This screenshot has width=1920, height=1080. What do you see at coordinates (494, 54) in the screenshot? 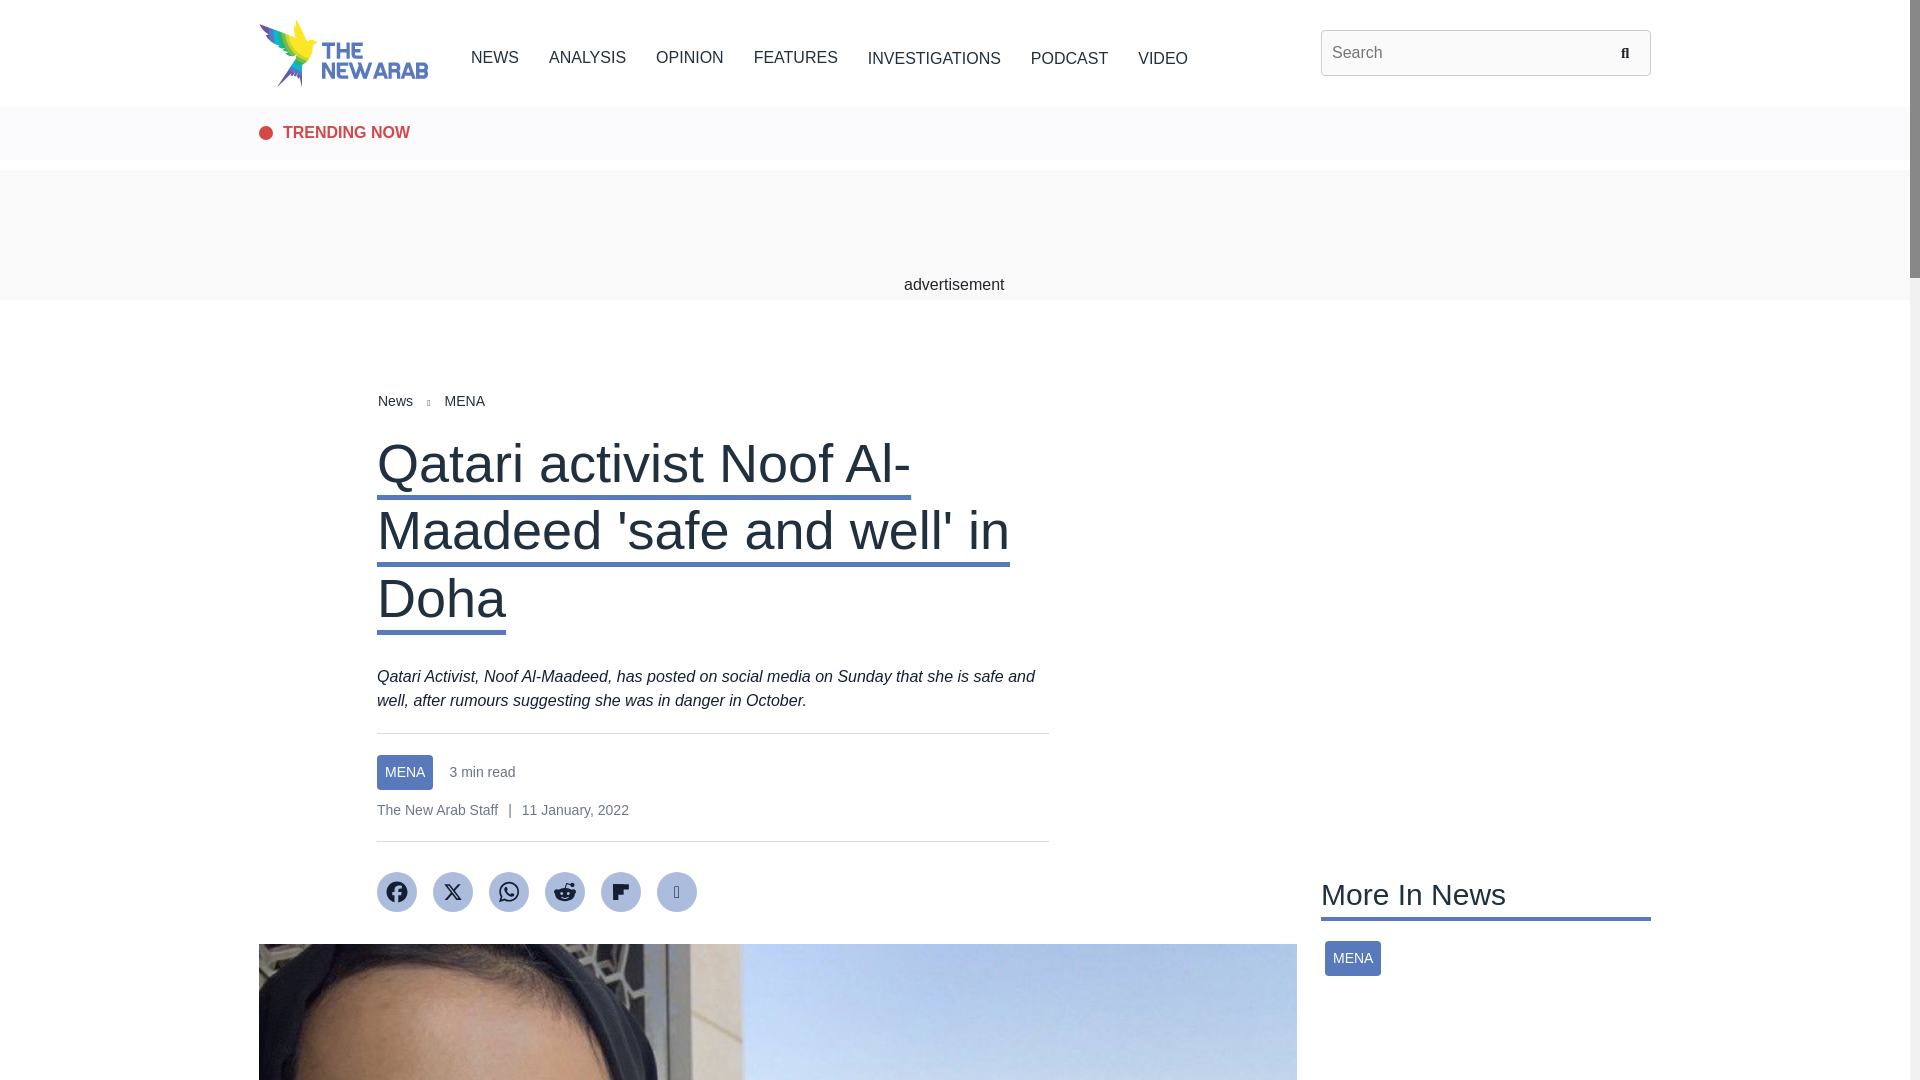
I see `NEWS` at bounding box center [494, 54].